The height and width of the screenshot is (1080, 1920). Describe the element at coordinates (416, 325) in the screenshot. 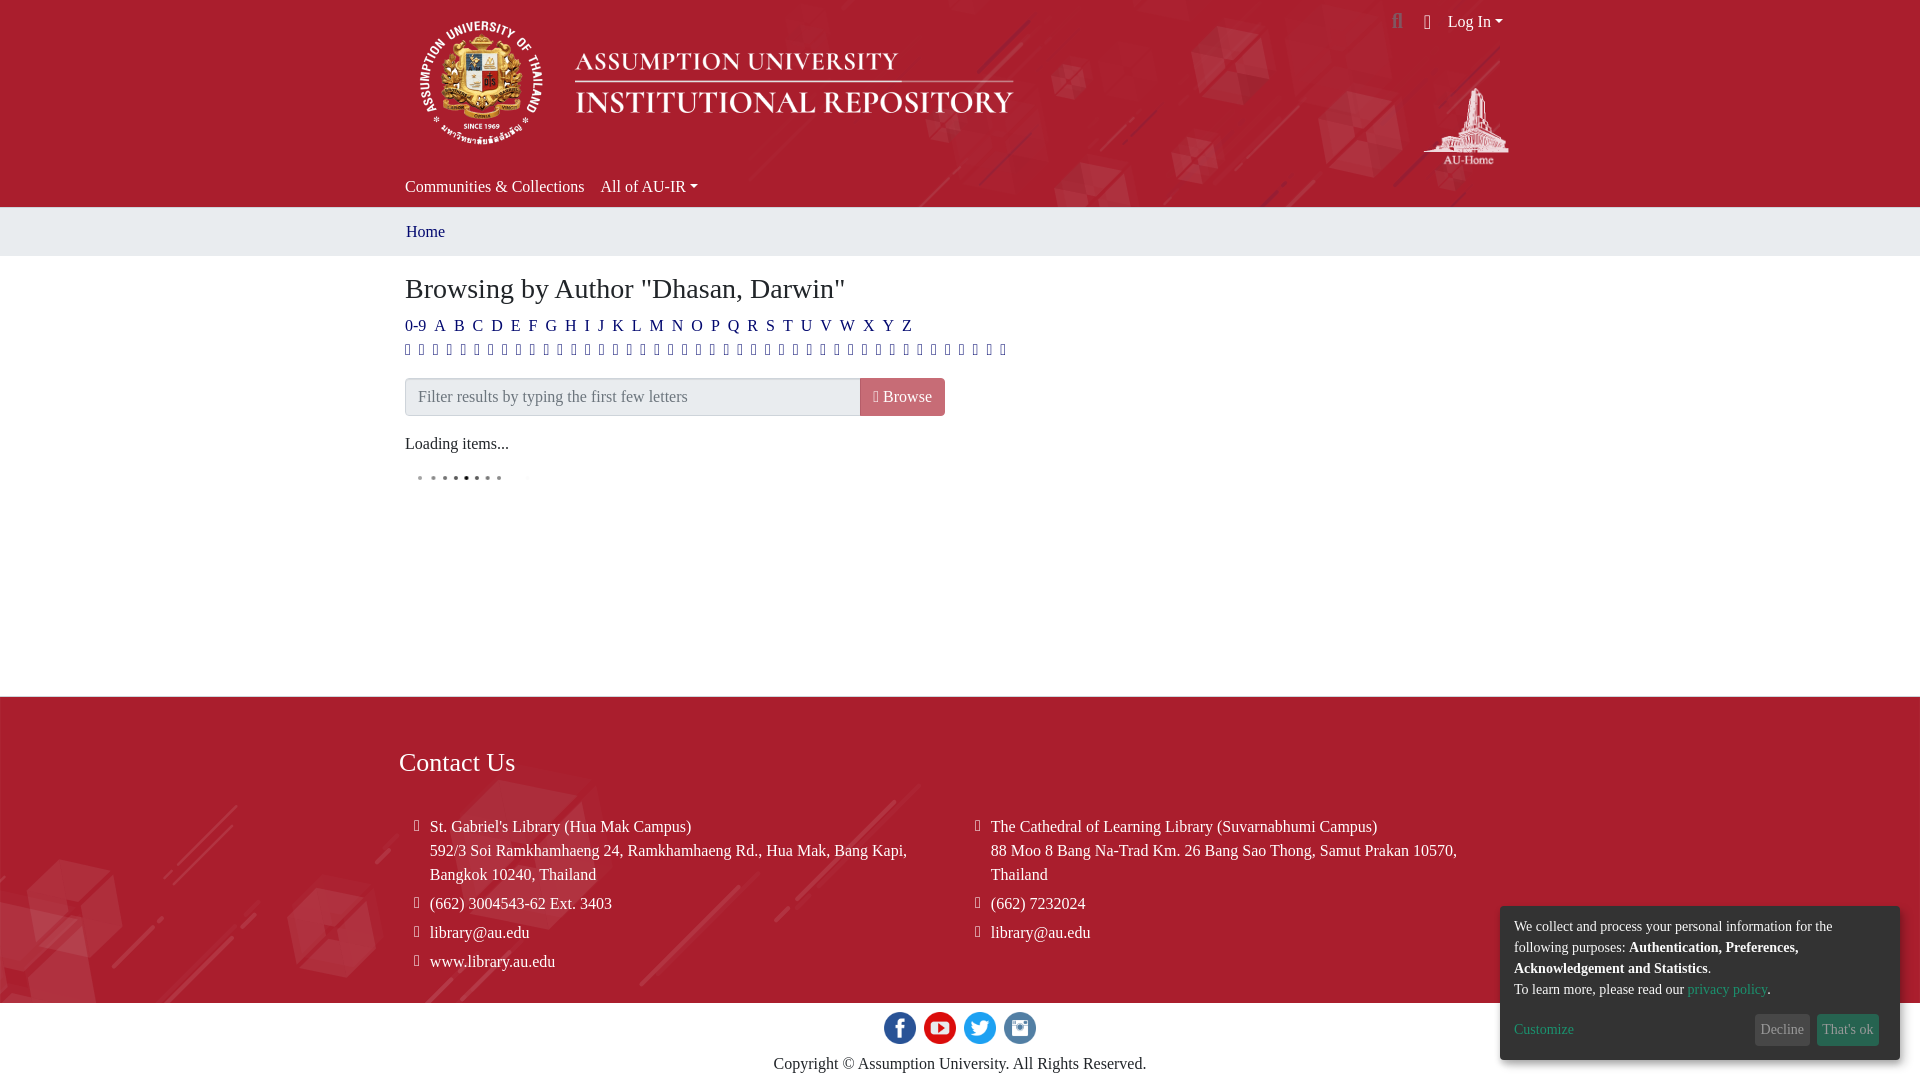

I see `0-9` at that location.